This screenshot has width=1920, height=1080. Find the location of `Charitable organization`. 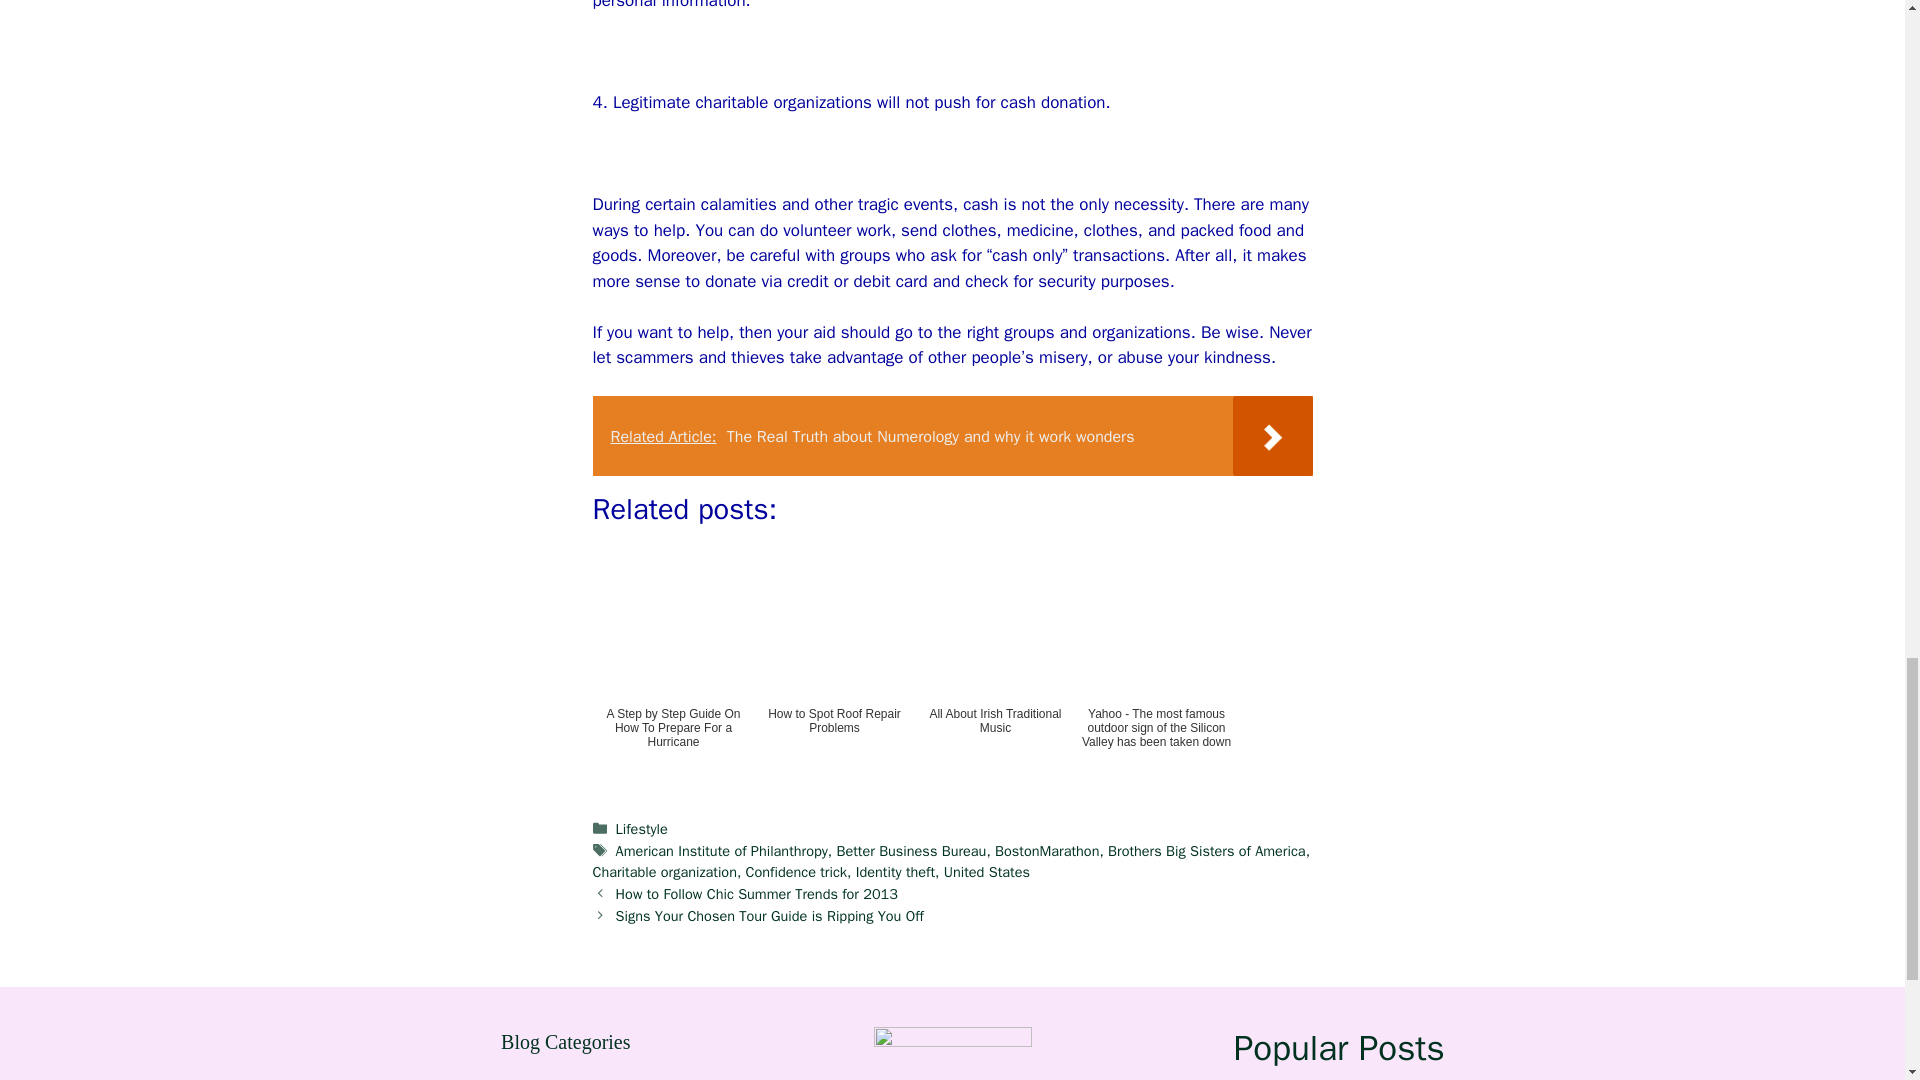

Charitable organization is located at coordinates (663, 872).